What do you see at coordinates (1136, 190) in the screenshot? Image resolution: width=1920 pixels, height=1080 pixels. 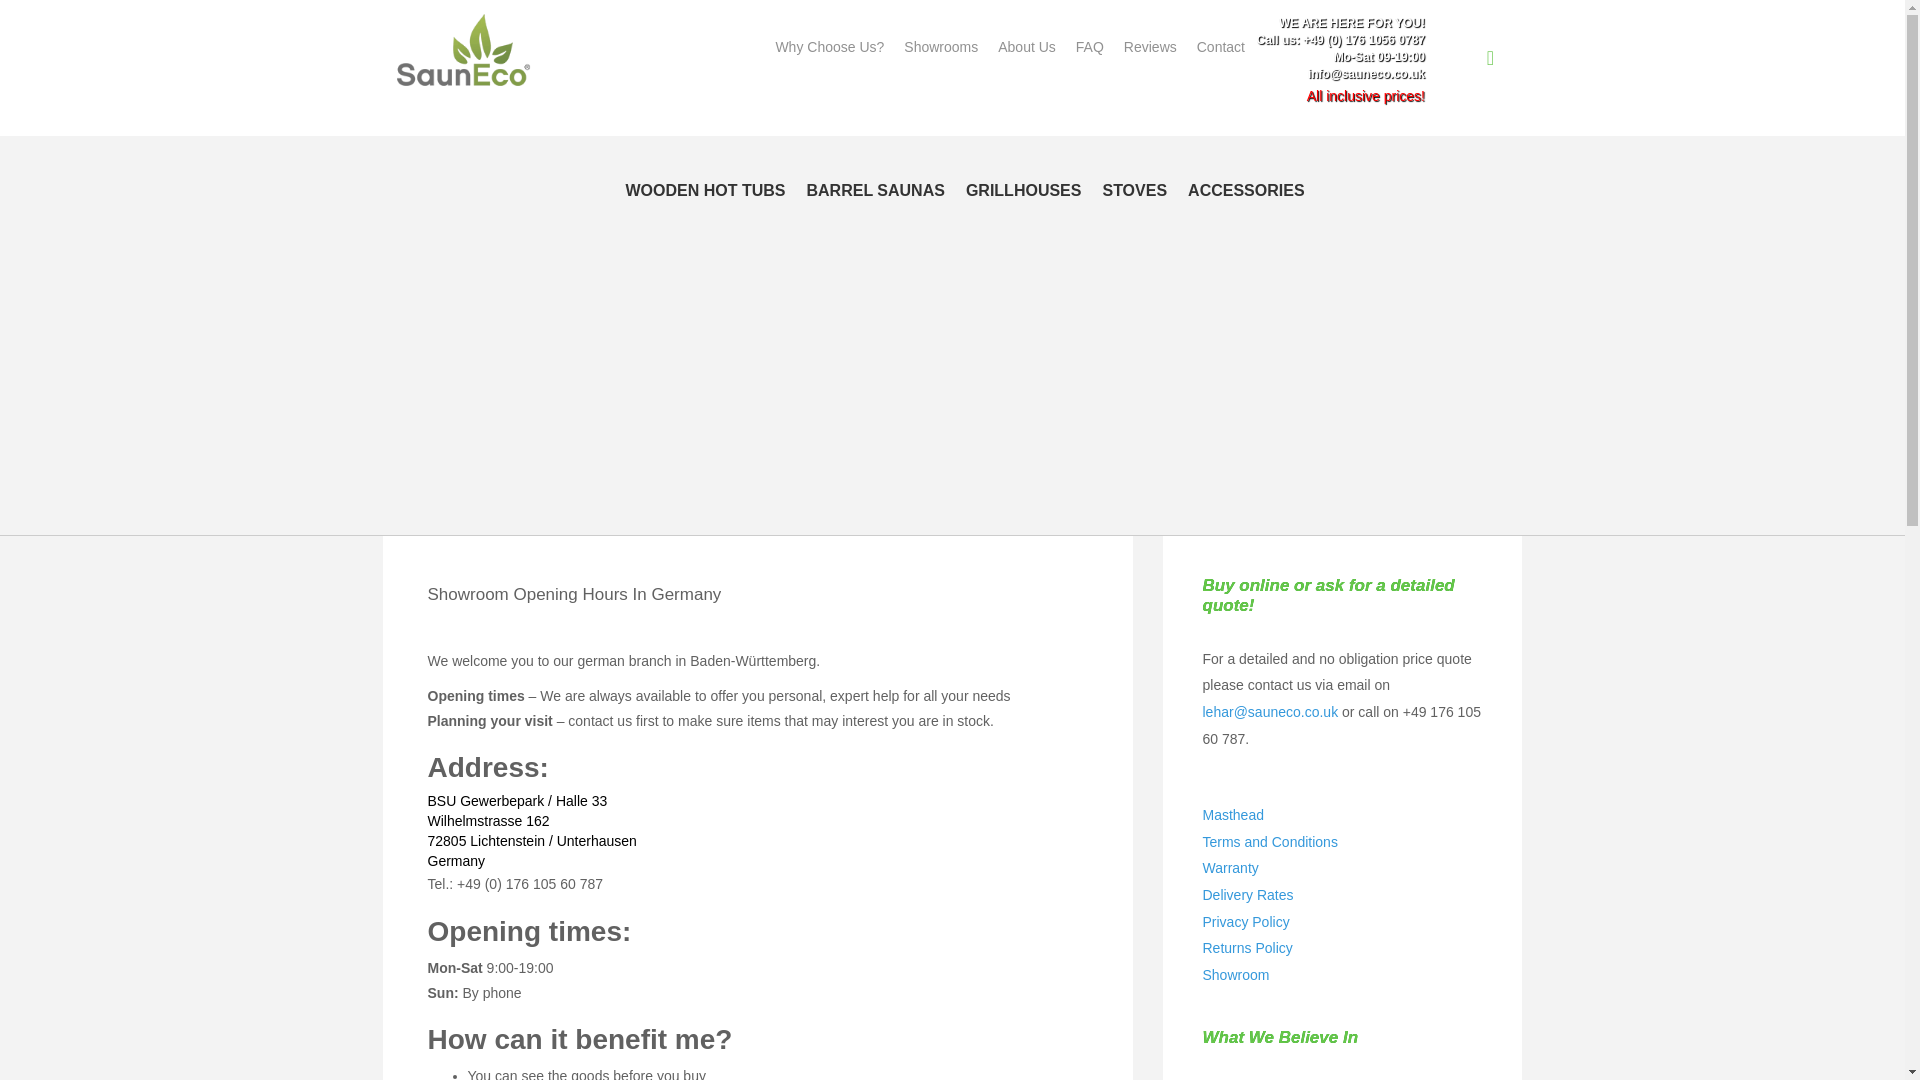 I see `STOVES` at bounding box center [1136, 190].